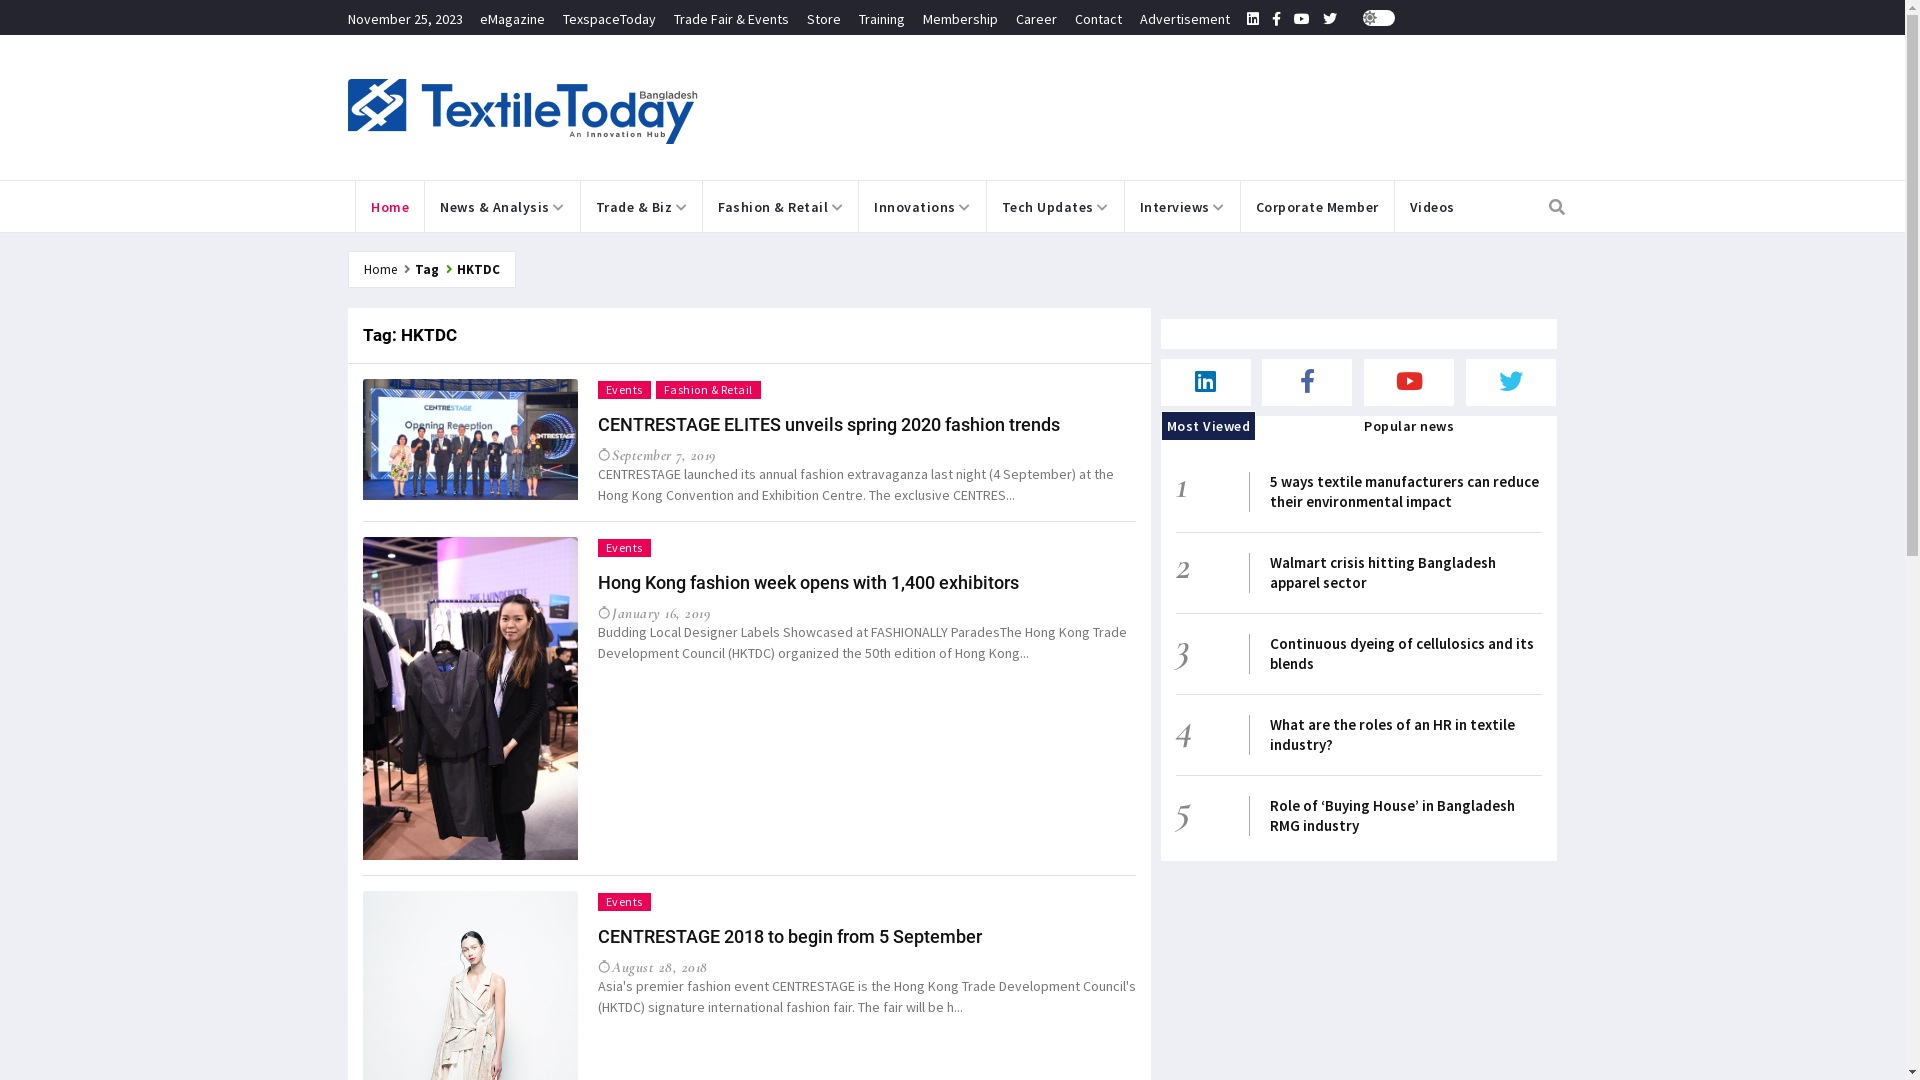  Describe the element at coordinates (1054, 206) in the screenshot. I see `Tech Updates` at that location.